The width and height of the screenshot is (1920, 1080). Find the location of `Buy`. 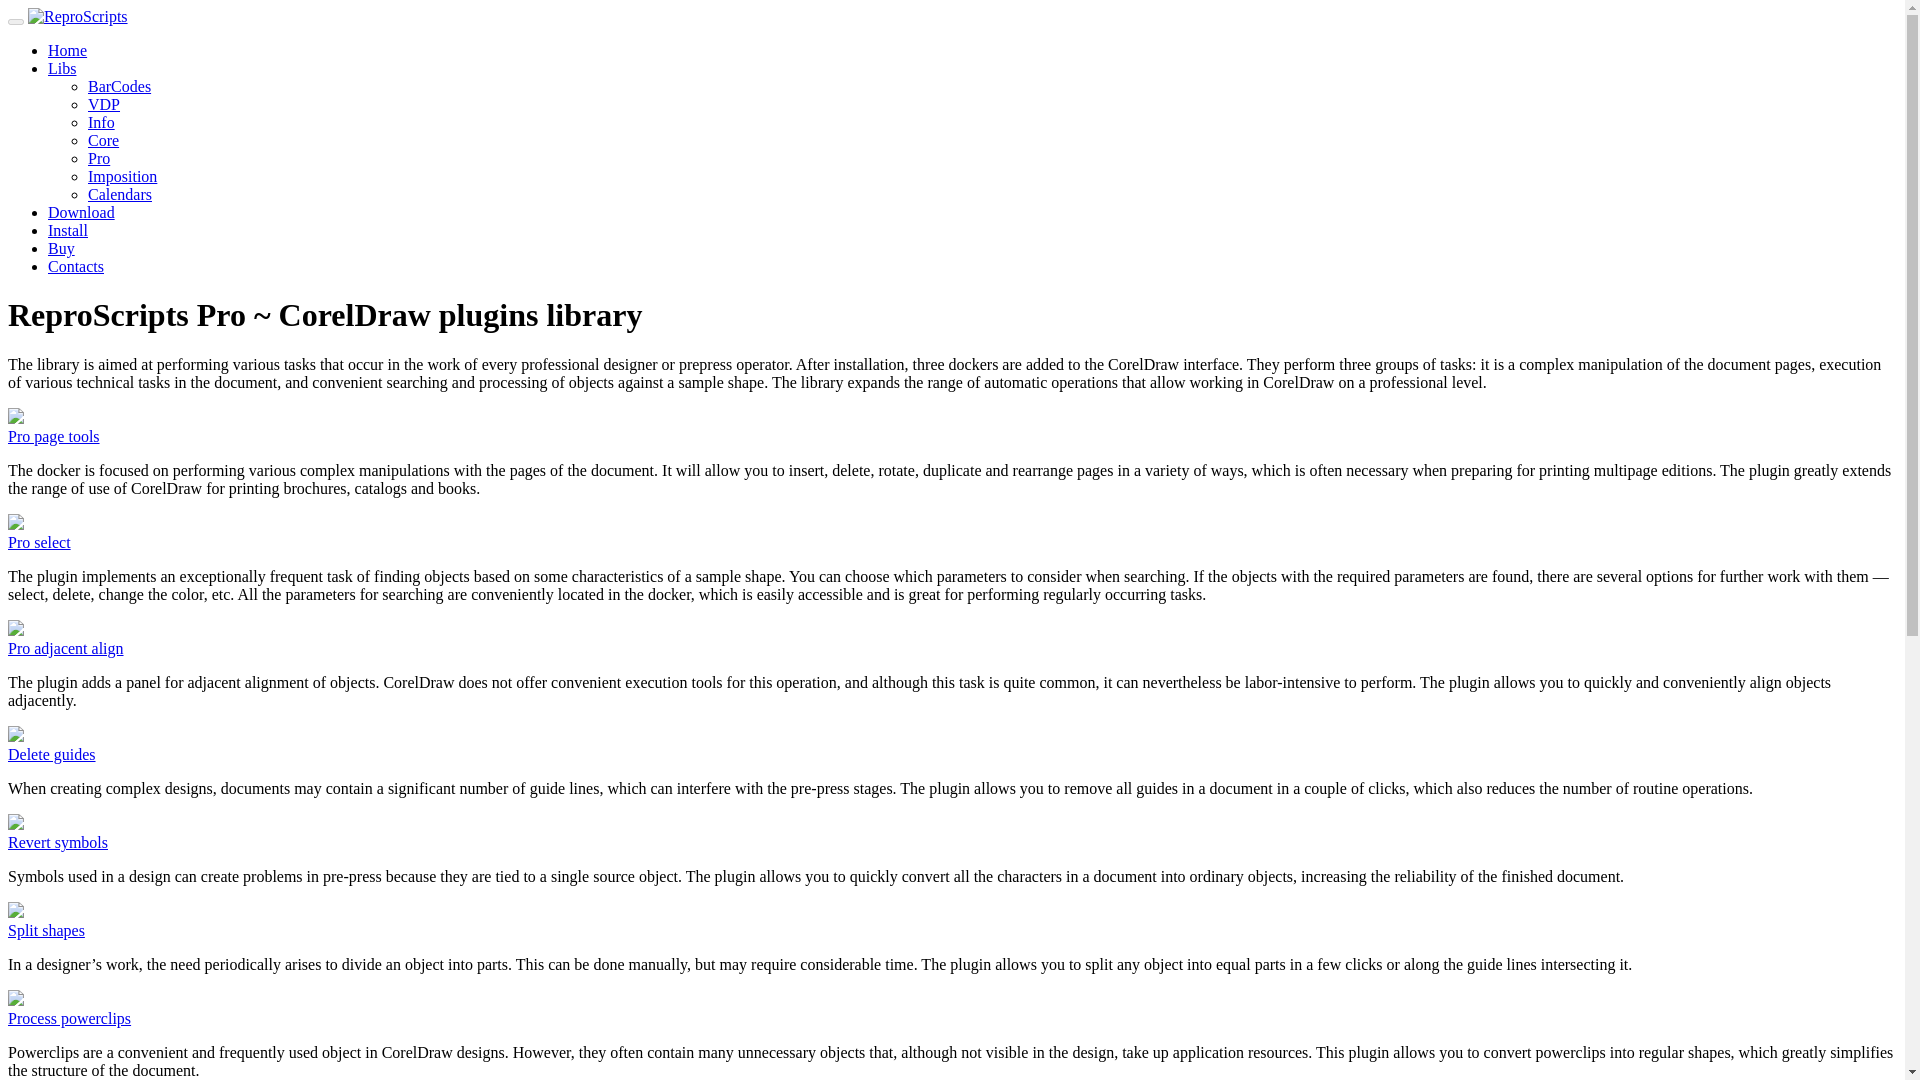

Buy is located at coordinates (61, 248).